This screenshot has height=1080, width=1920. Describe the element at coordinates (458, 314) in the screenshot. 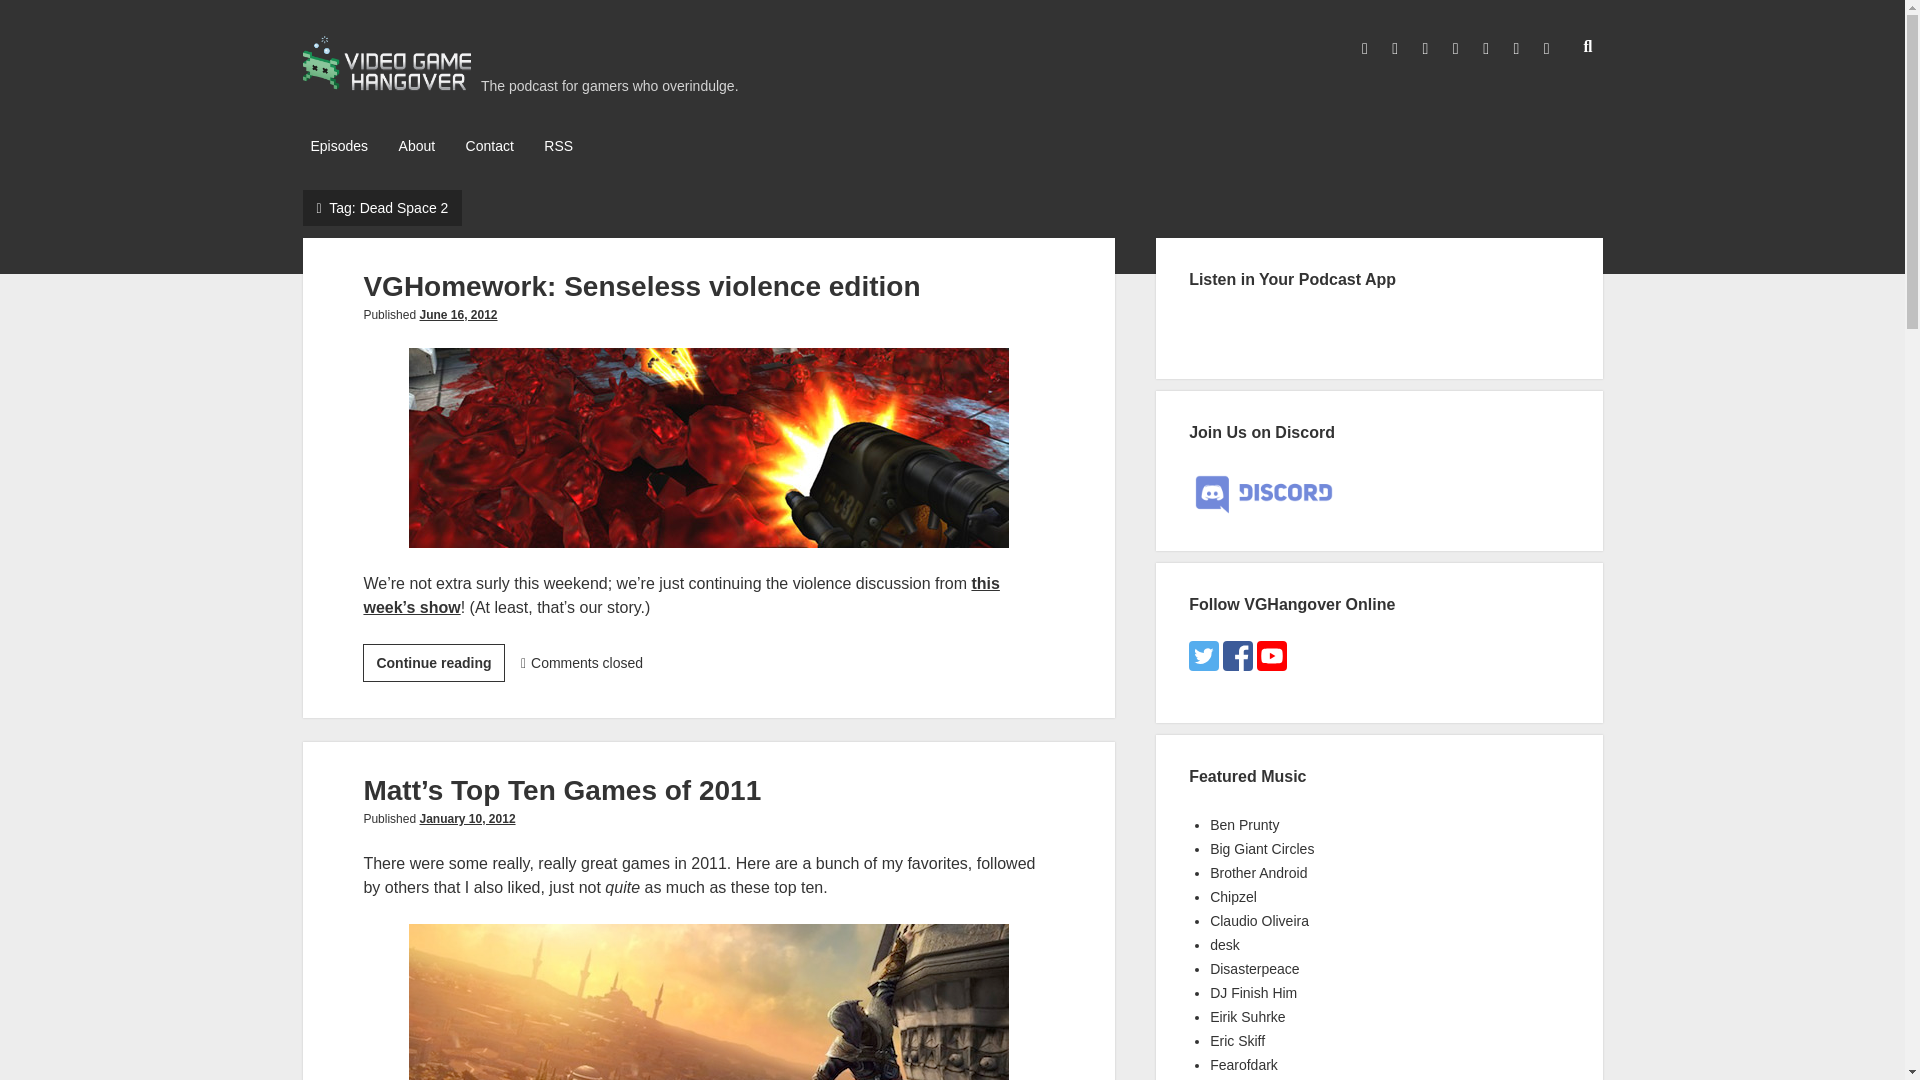

I see `June 16, 2012` at that location.